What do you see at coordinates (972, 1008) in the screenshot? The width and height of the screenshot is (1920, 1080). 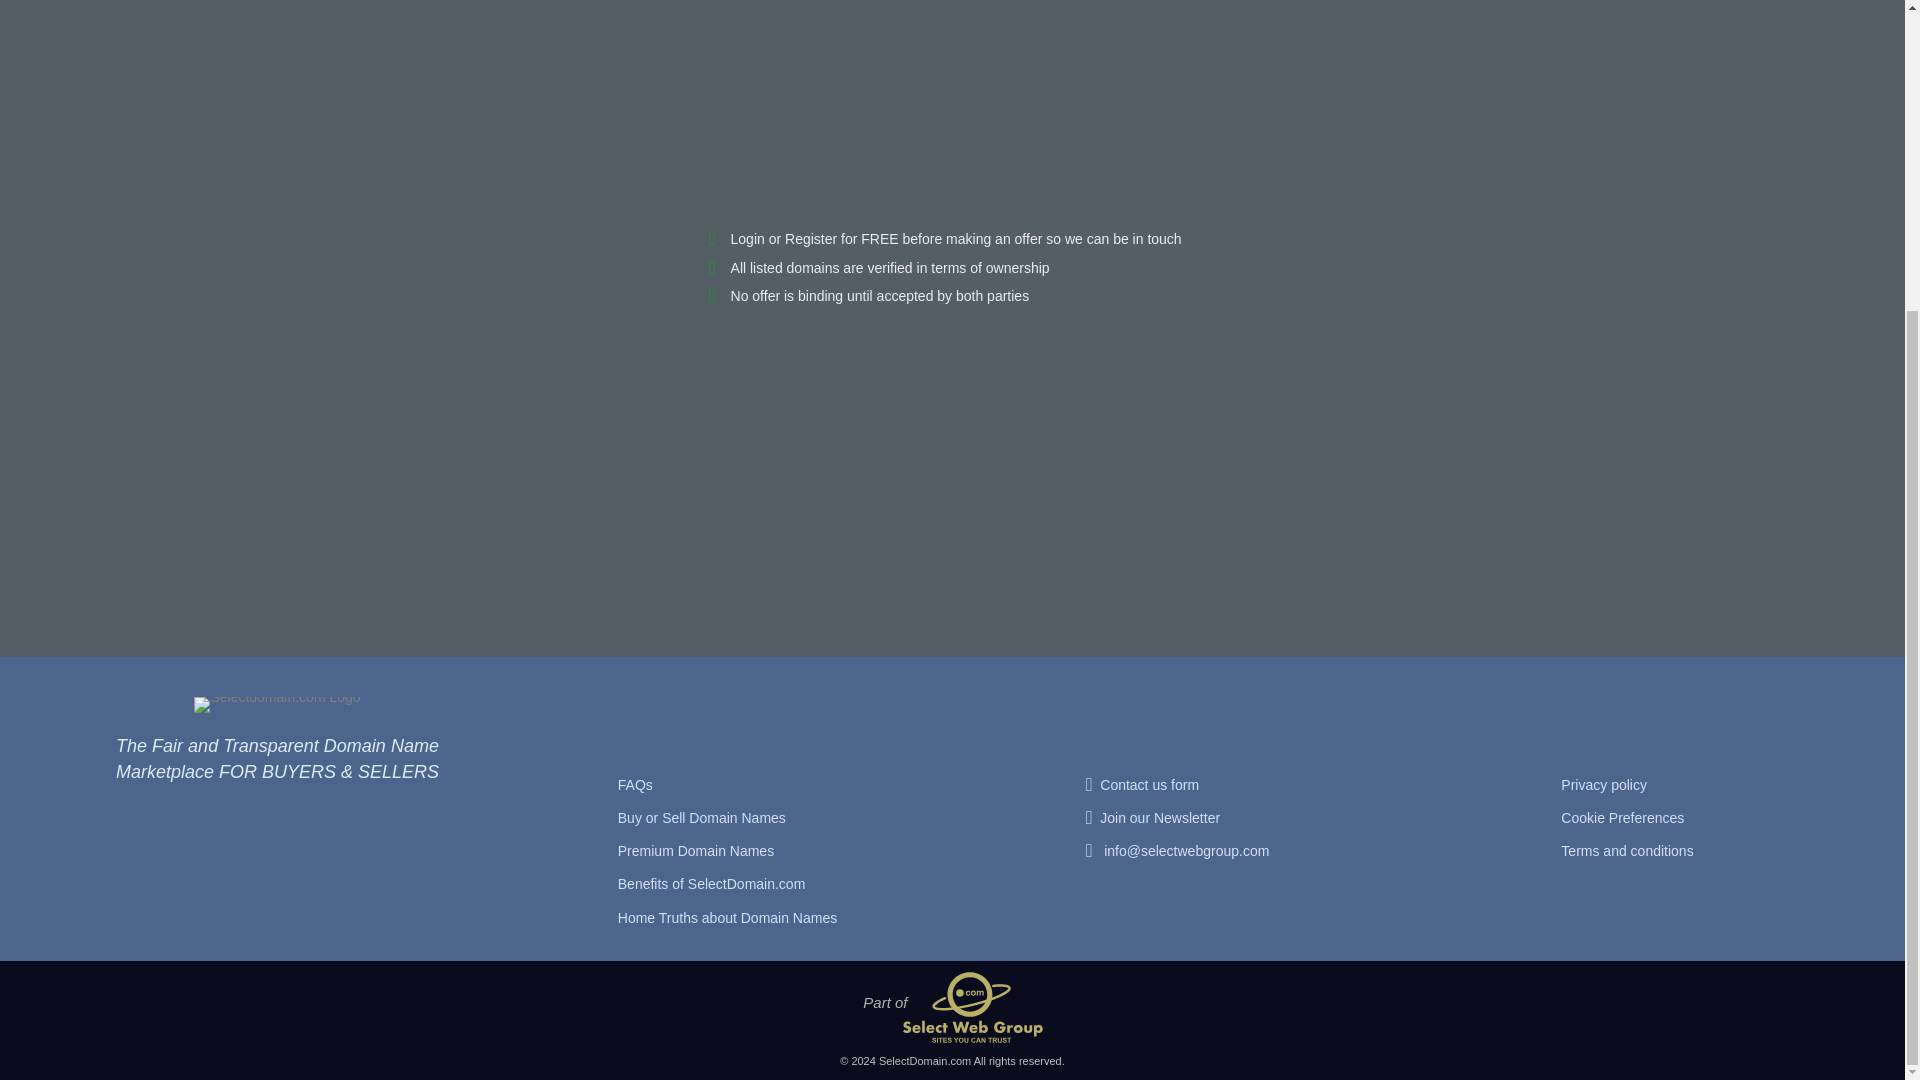 I see `SelectWebGroup` at bounding box center [972, 1008].